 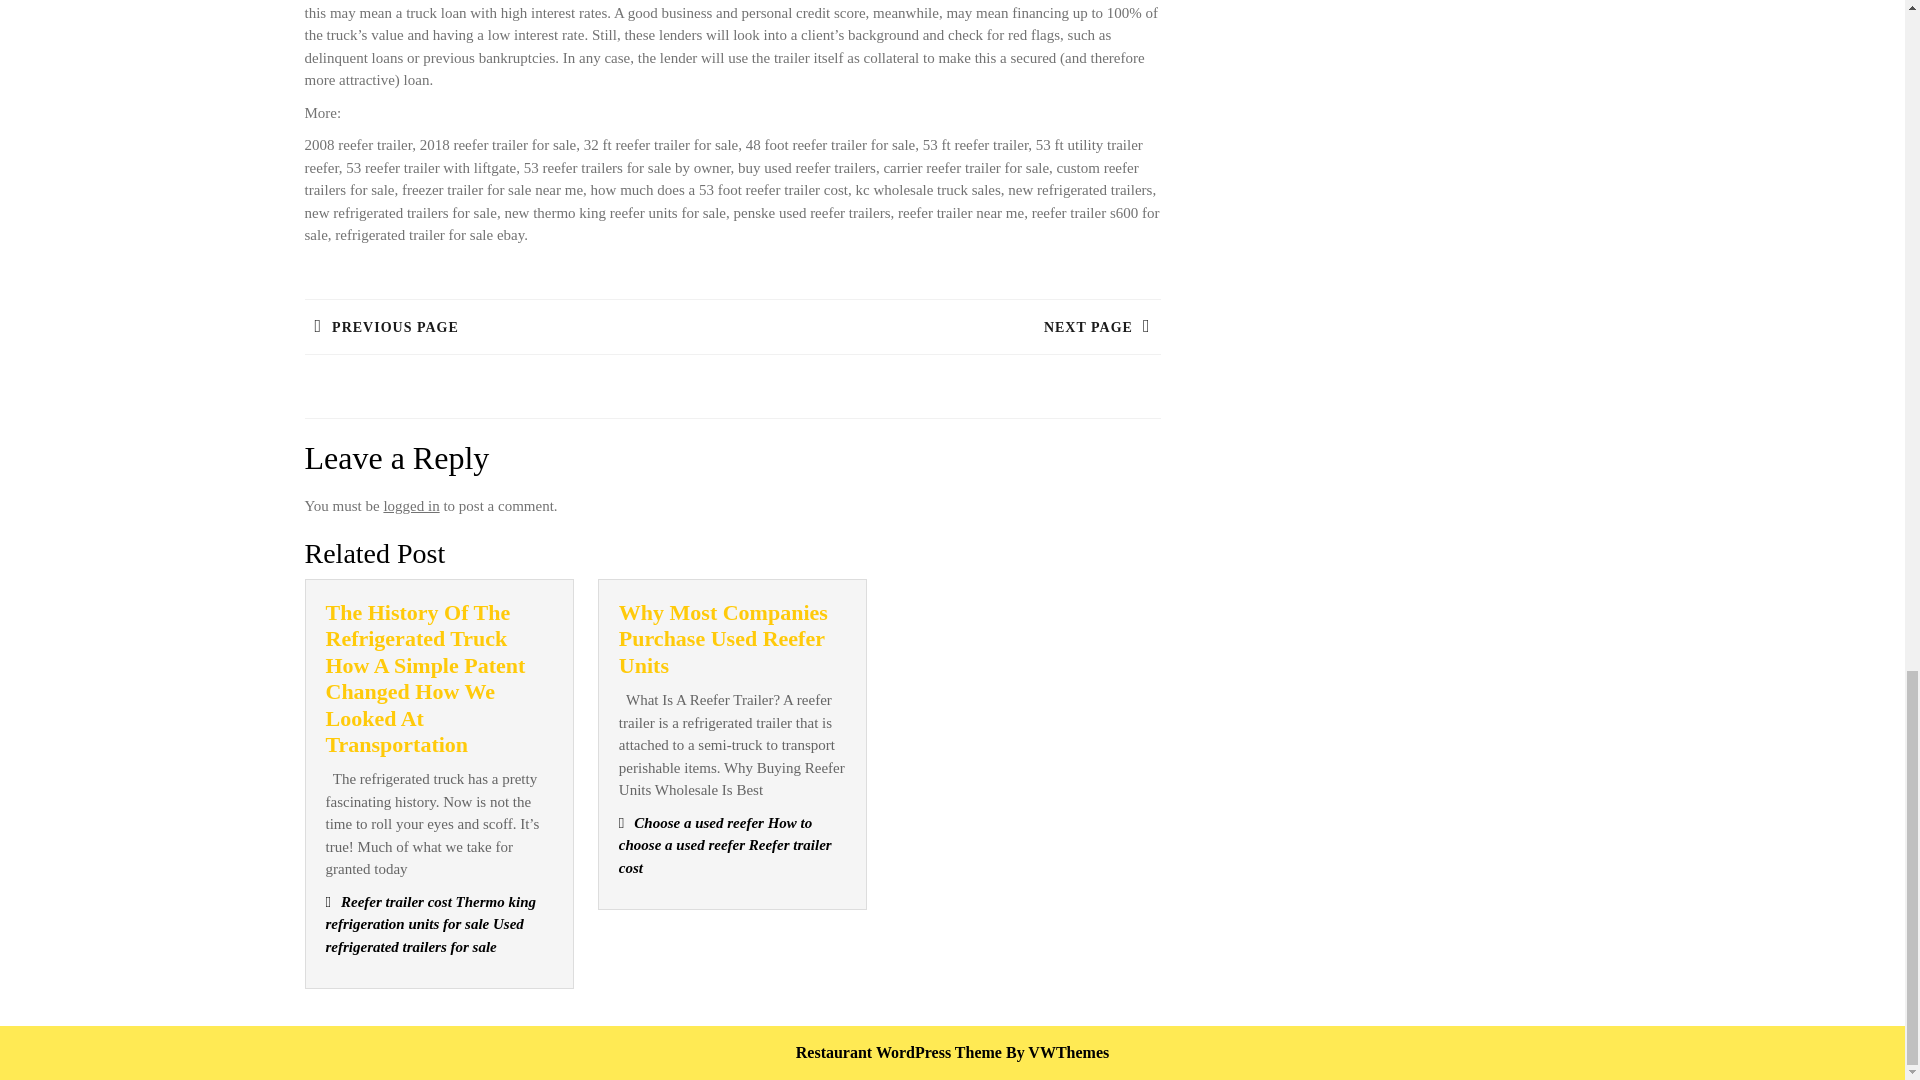 What do you see at coordinates (945, 326) in the screenshot?
I see `logged in` at bounding box center [945, 326].